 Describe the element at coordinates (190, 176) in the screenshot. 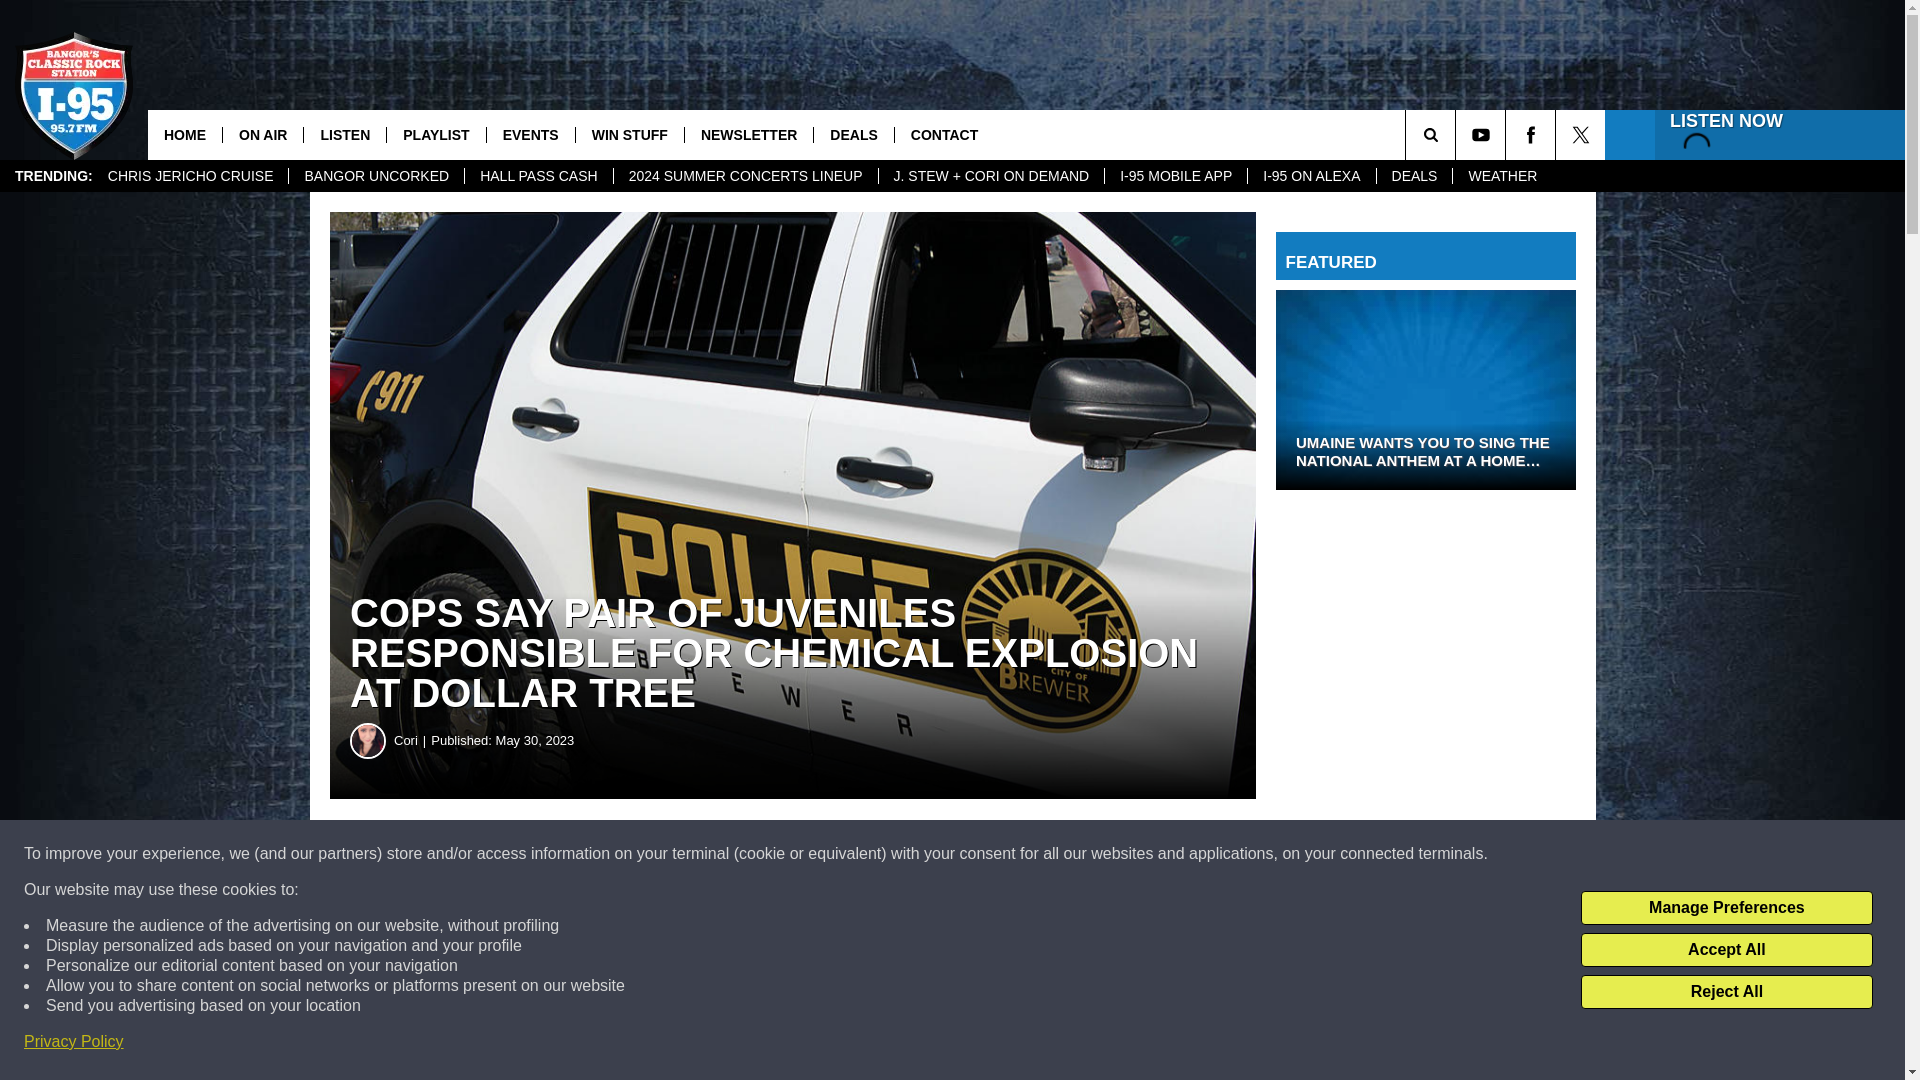

I see `CHRIS JERICHO CRUISE` at that location.